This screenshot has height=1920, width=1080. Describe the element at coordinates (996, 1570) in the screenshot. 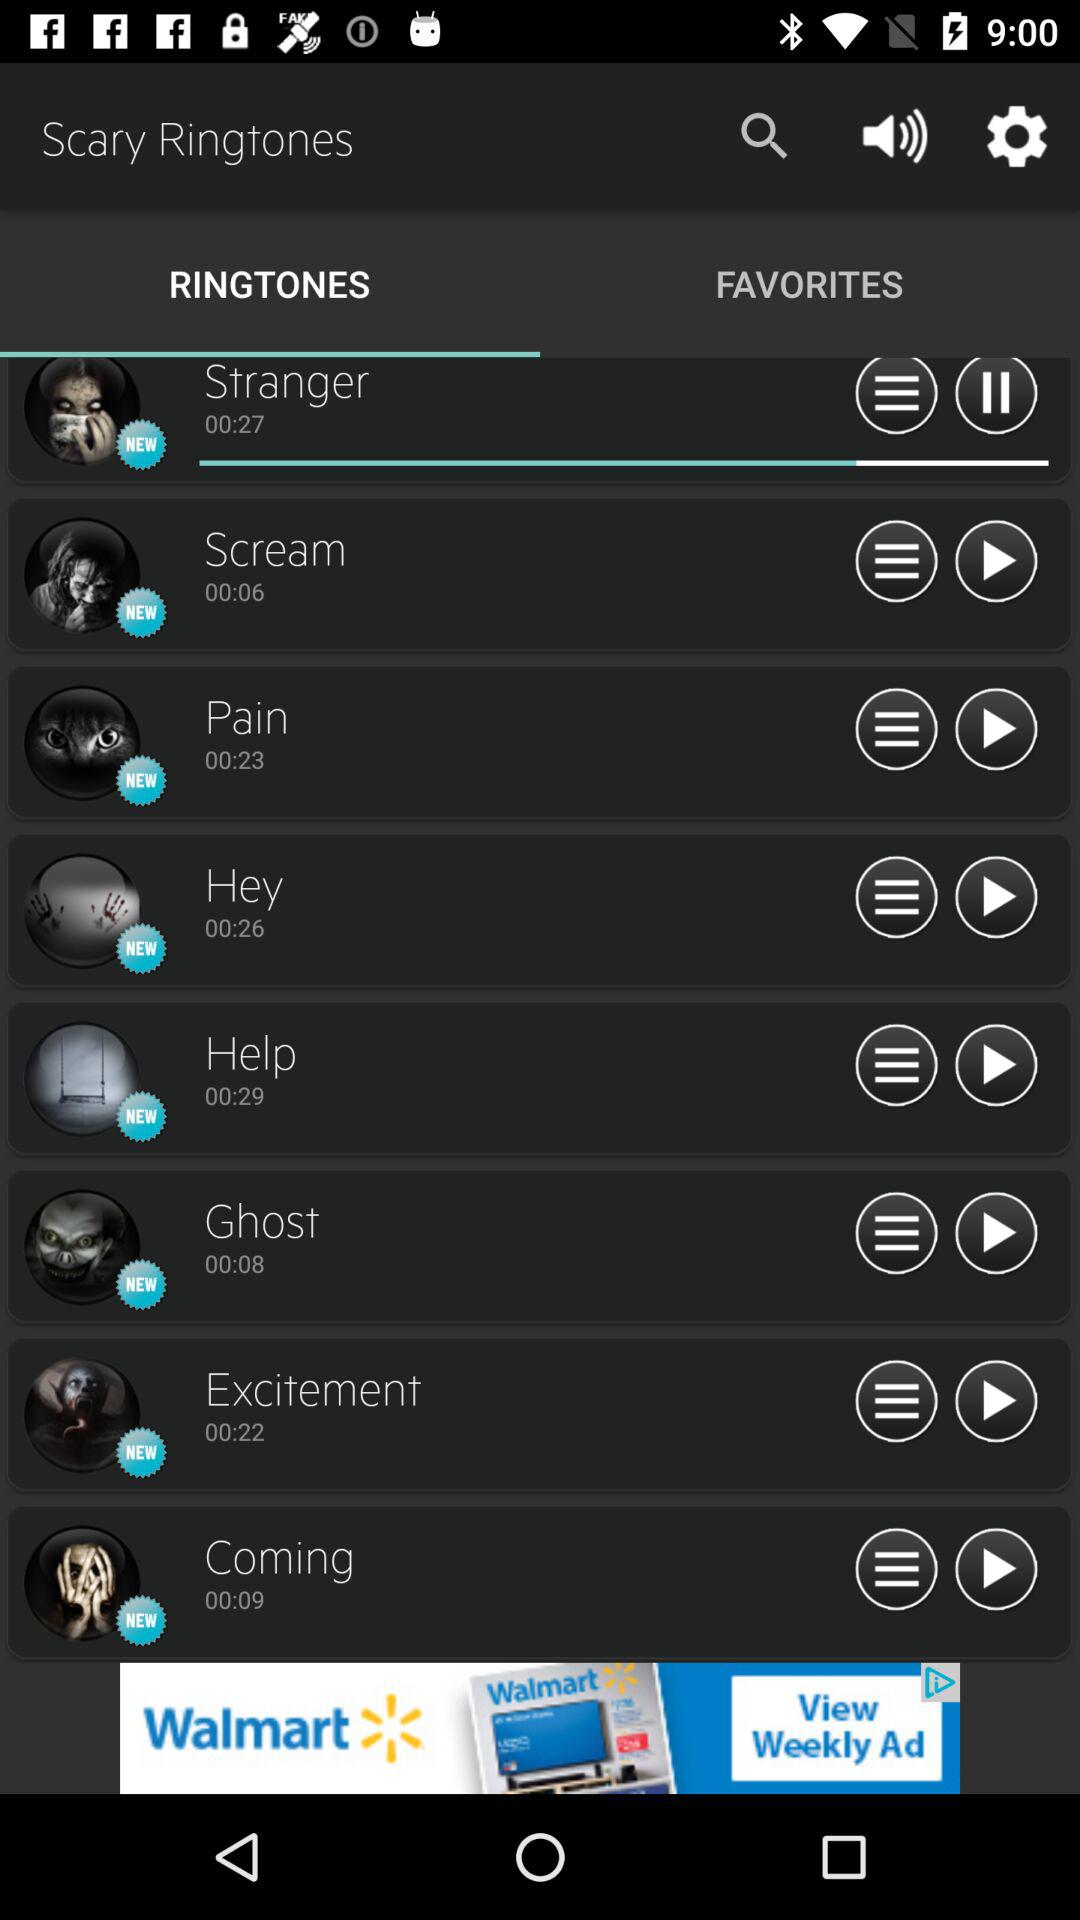

I see `play ringtone` at that location.